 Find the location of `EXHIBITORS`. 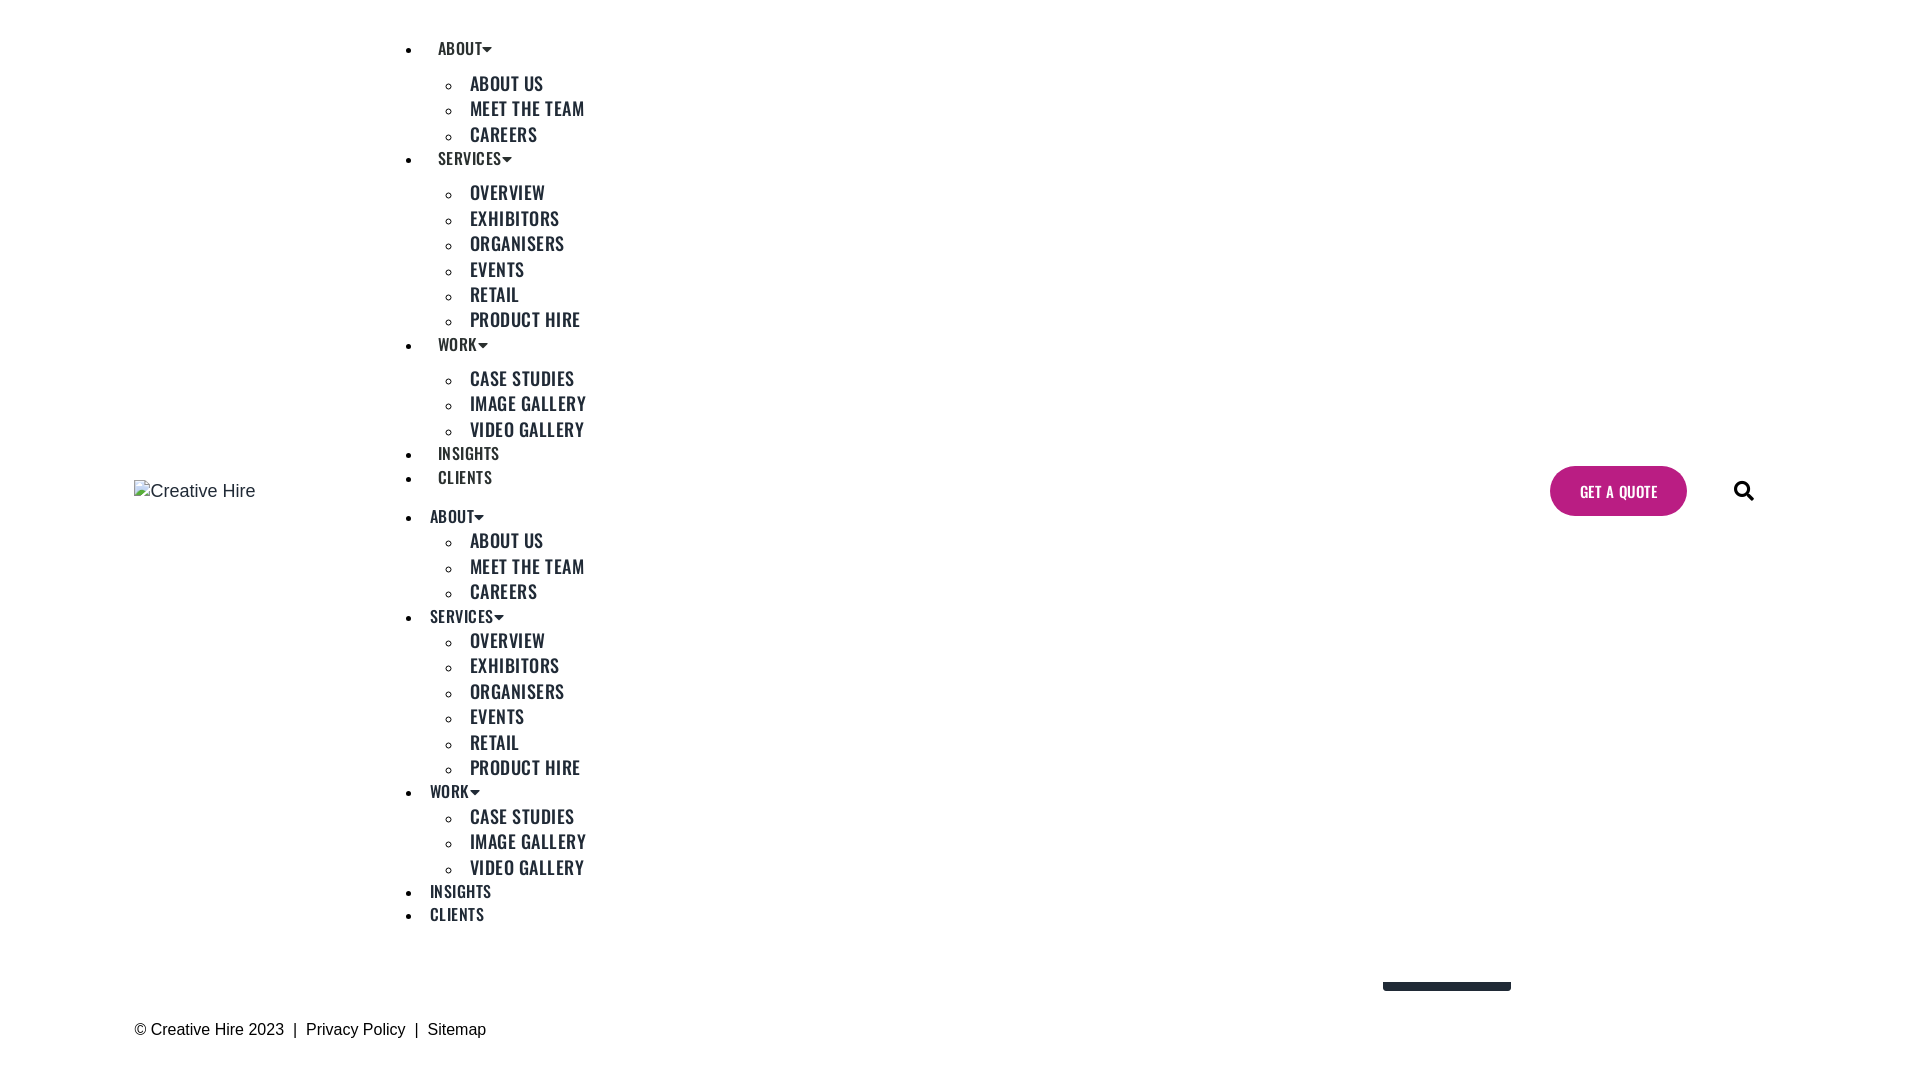

EXHIBITORS is located at coordinates (515, 218).